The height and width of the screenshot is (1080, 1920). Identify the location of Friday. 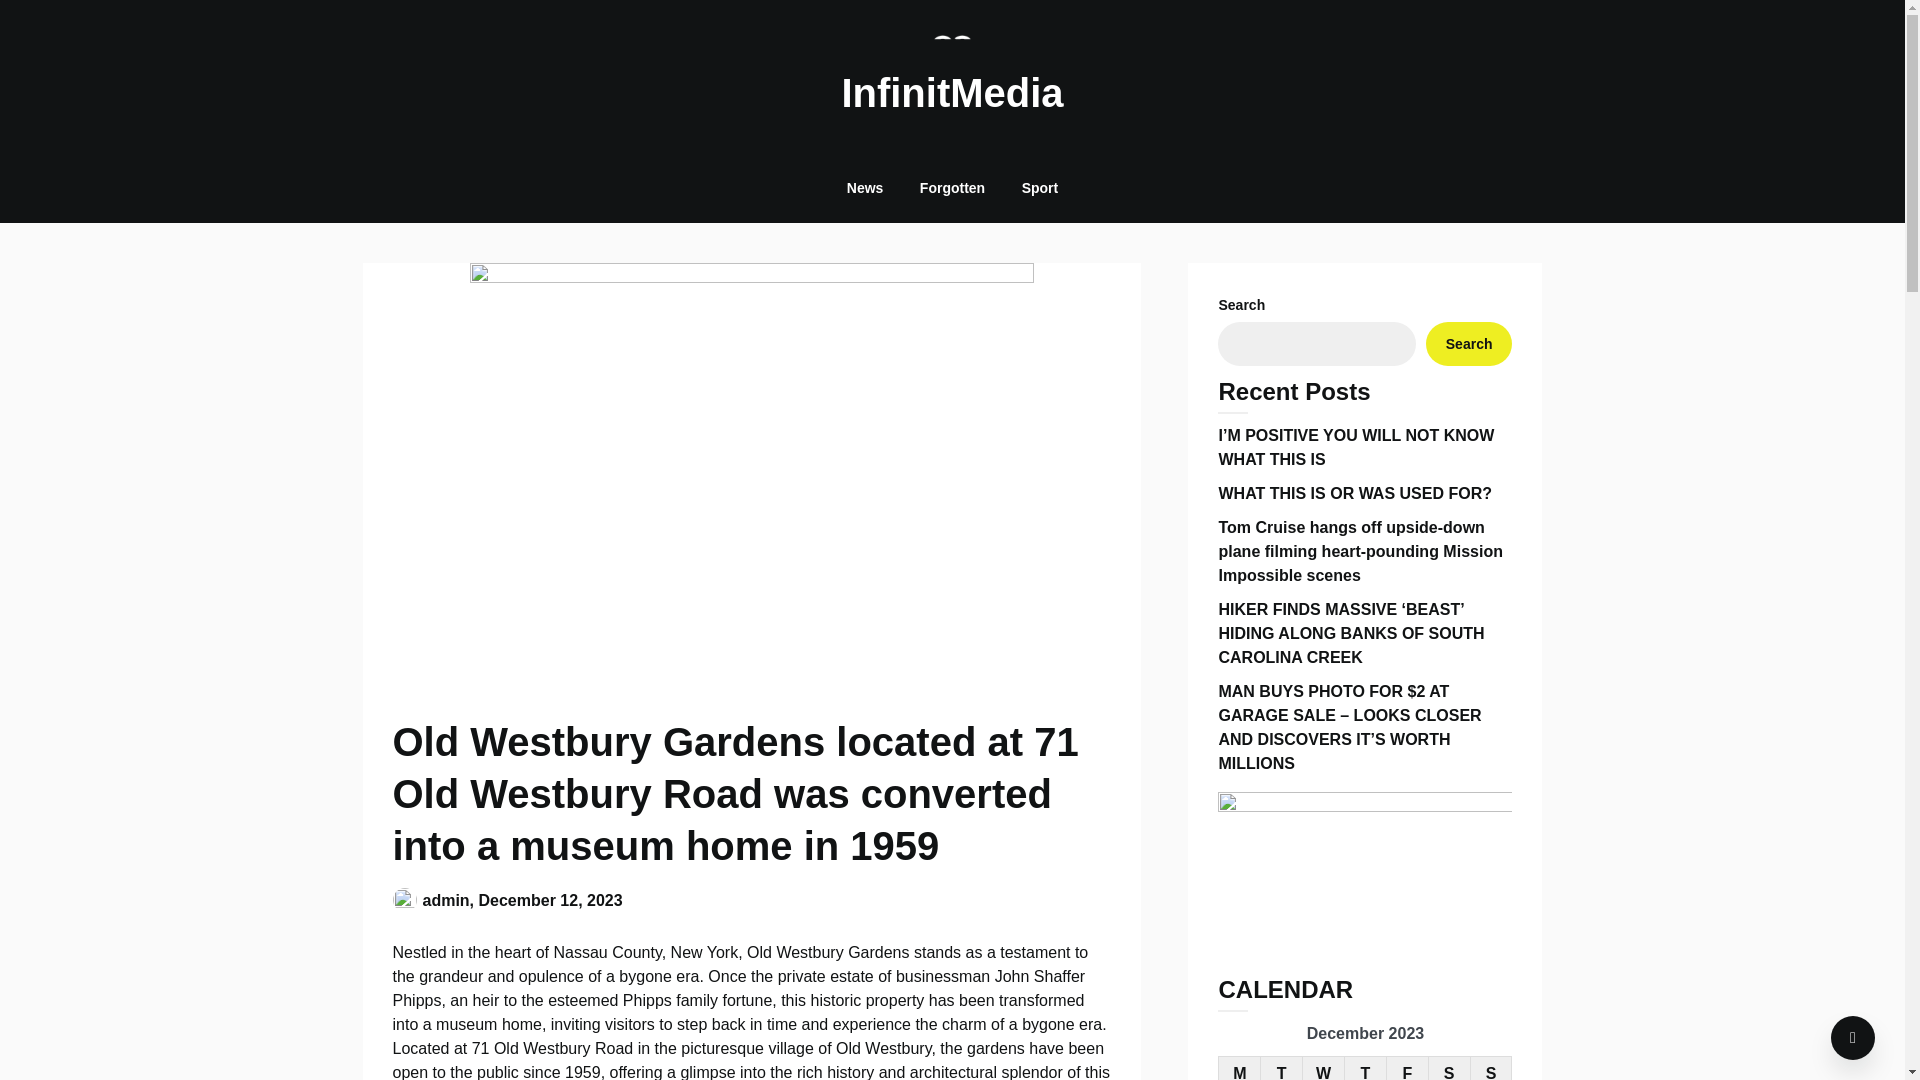
(1407, 1068).